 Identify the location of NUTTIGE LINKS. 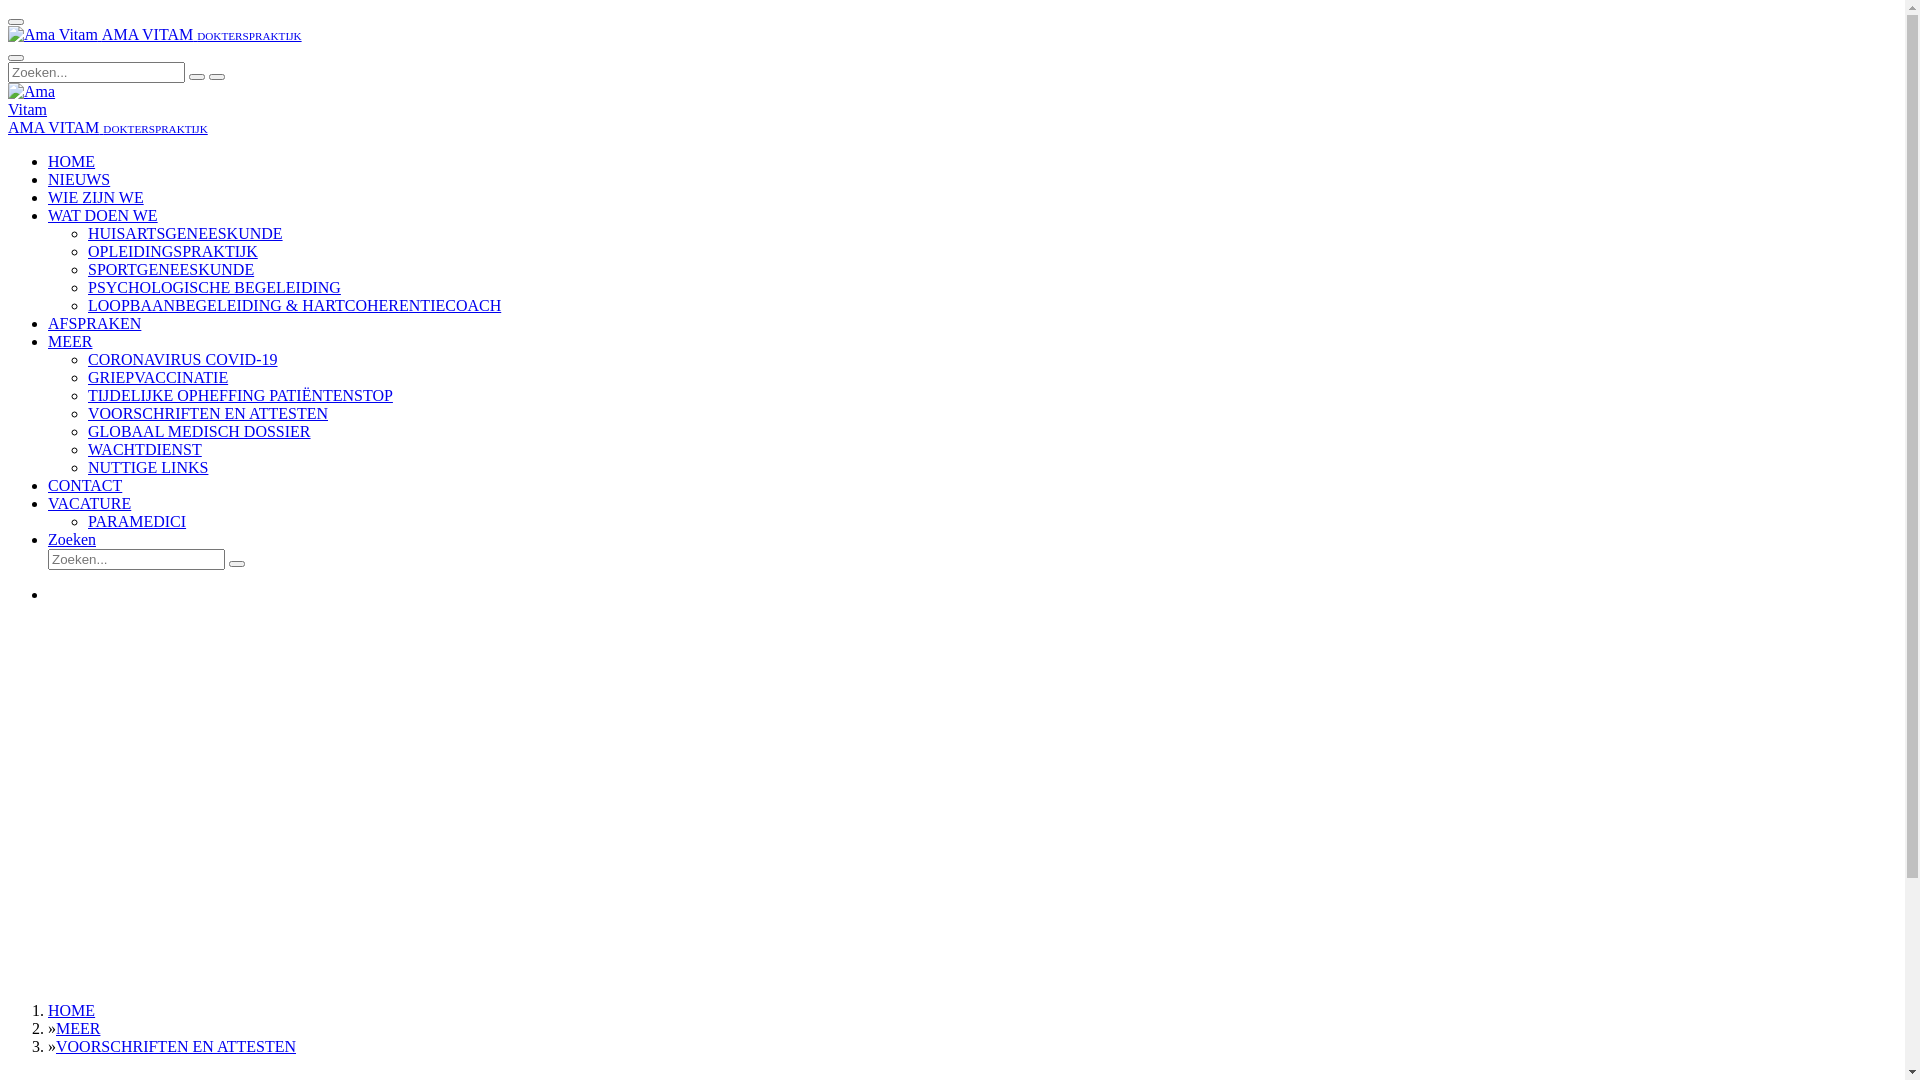
(148, 468).